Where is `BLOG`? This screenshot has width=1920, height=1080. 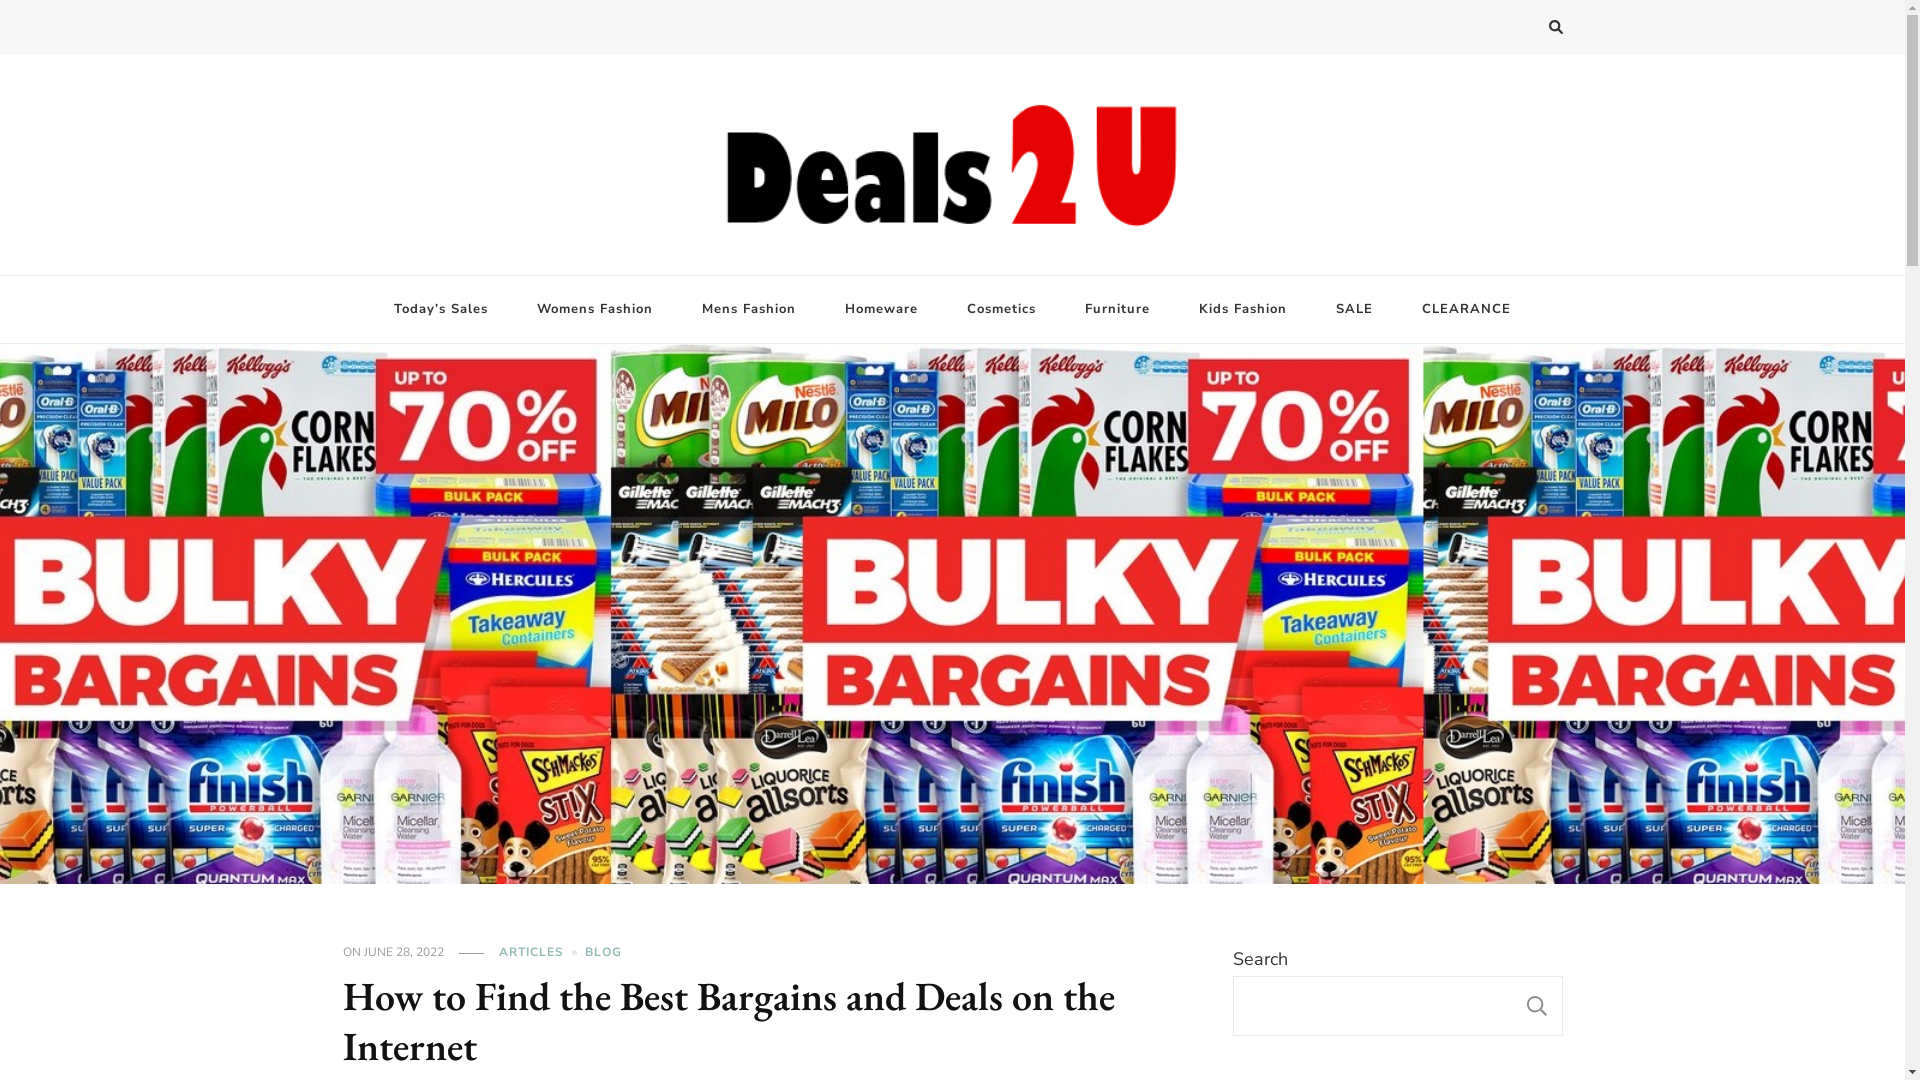 BLOG is located at coordinates (604, 953).